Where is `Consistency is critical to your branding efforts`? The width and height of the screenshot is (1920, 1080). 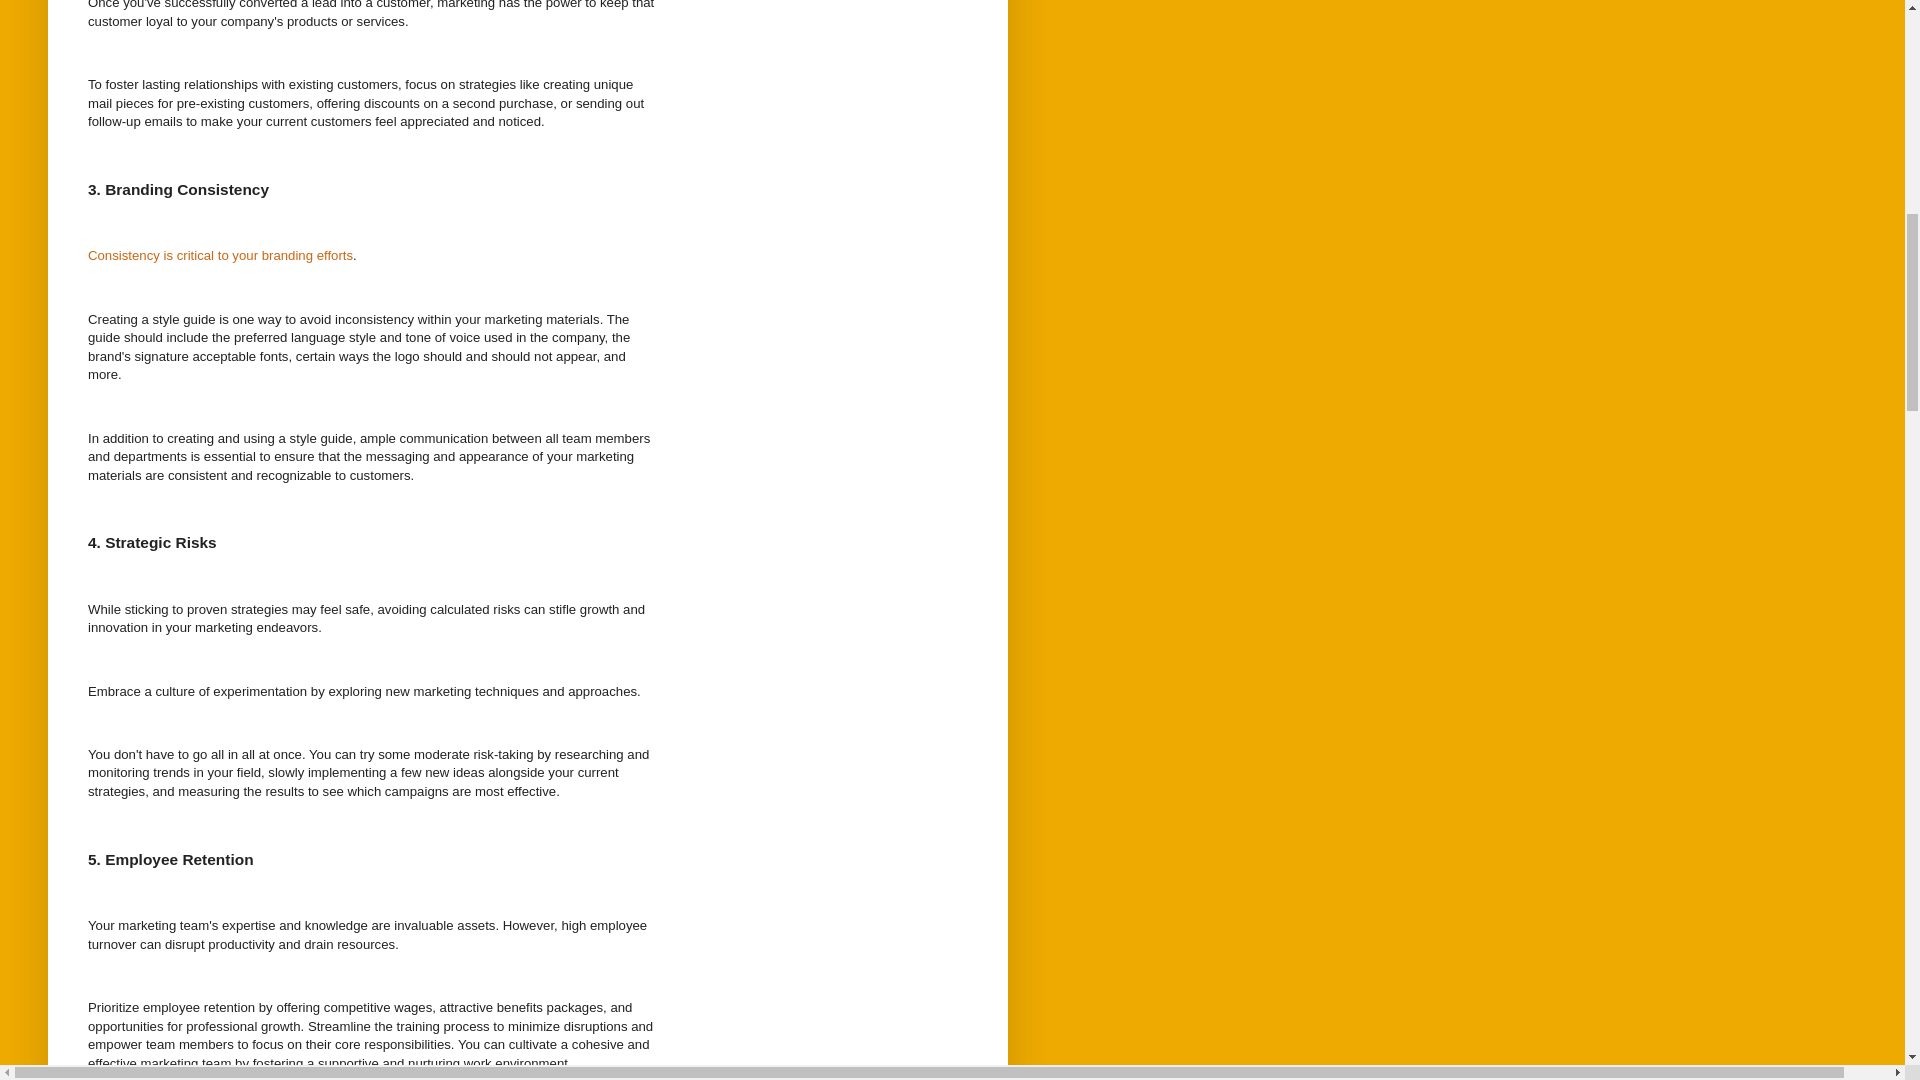 Consistency is critical to your branding efforts is located at coordinates (220, 256).